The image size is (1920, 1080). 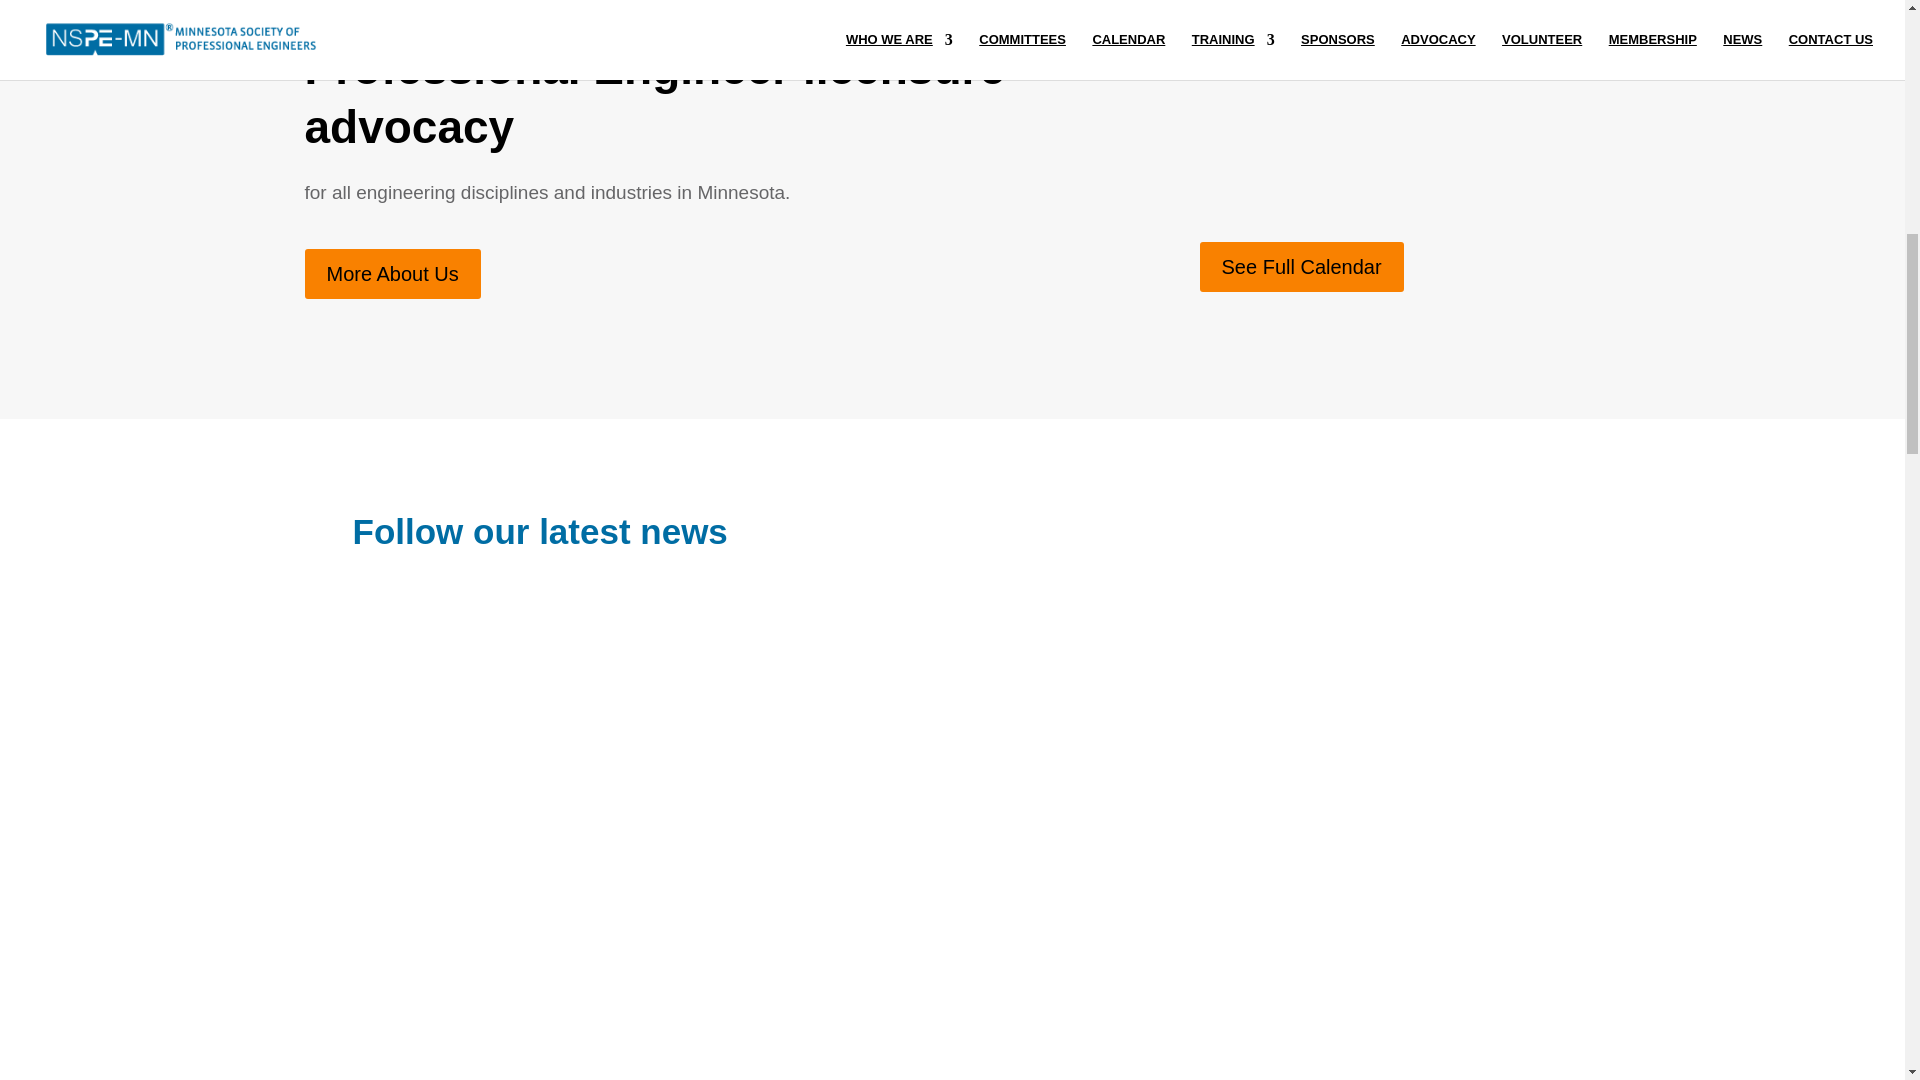 I want to click on See Full Calendar, so click(x=1302, y=266).